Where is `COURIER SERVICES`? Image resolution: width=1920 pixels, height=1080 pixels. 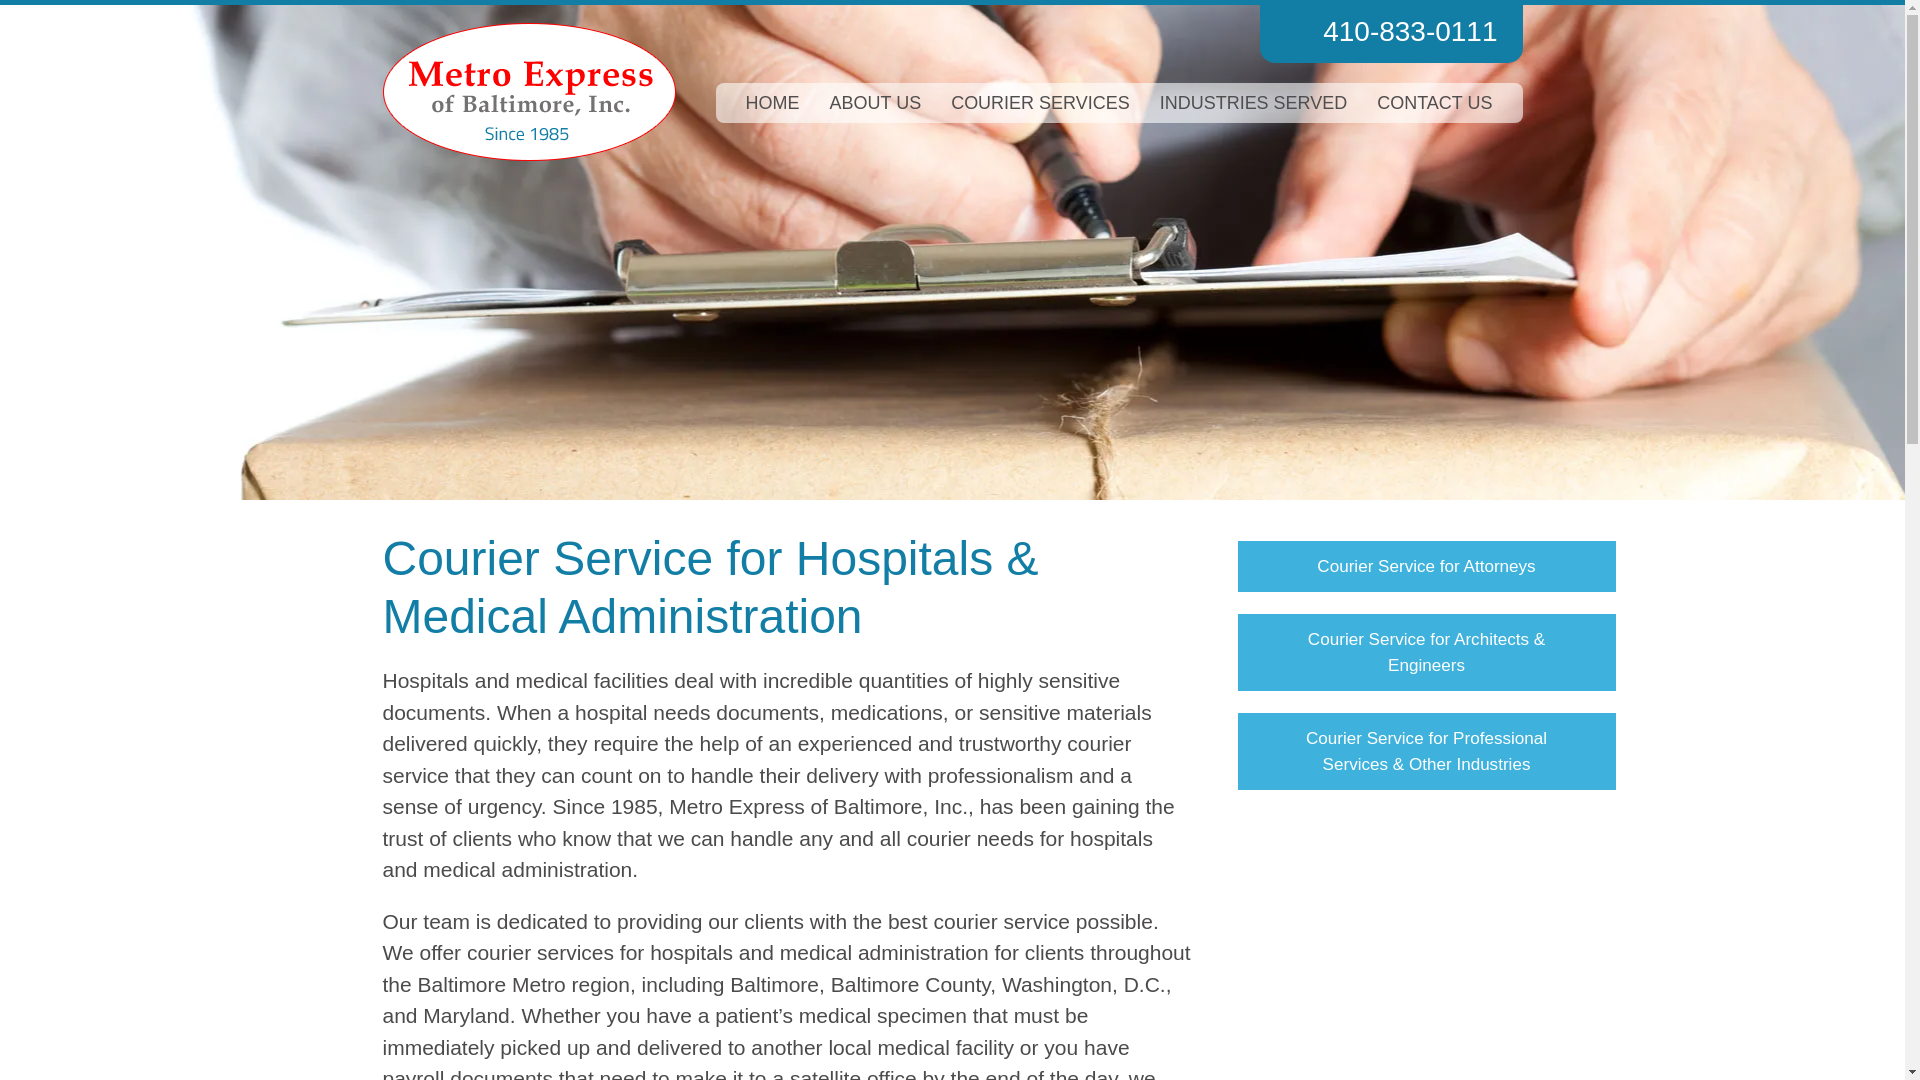
COURIER SERVICES is located at coordinates (1040, 103).